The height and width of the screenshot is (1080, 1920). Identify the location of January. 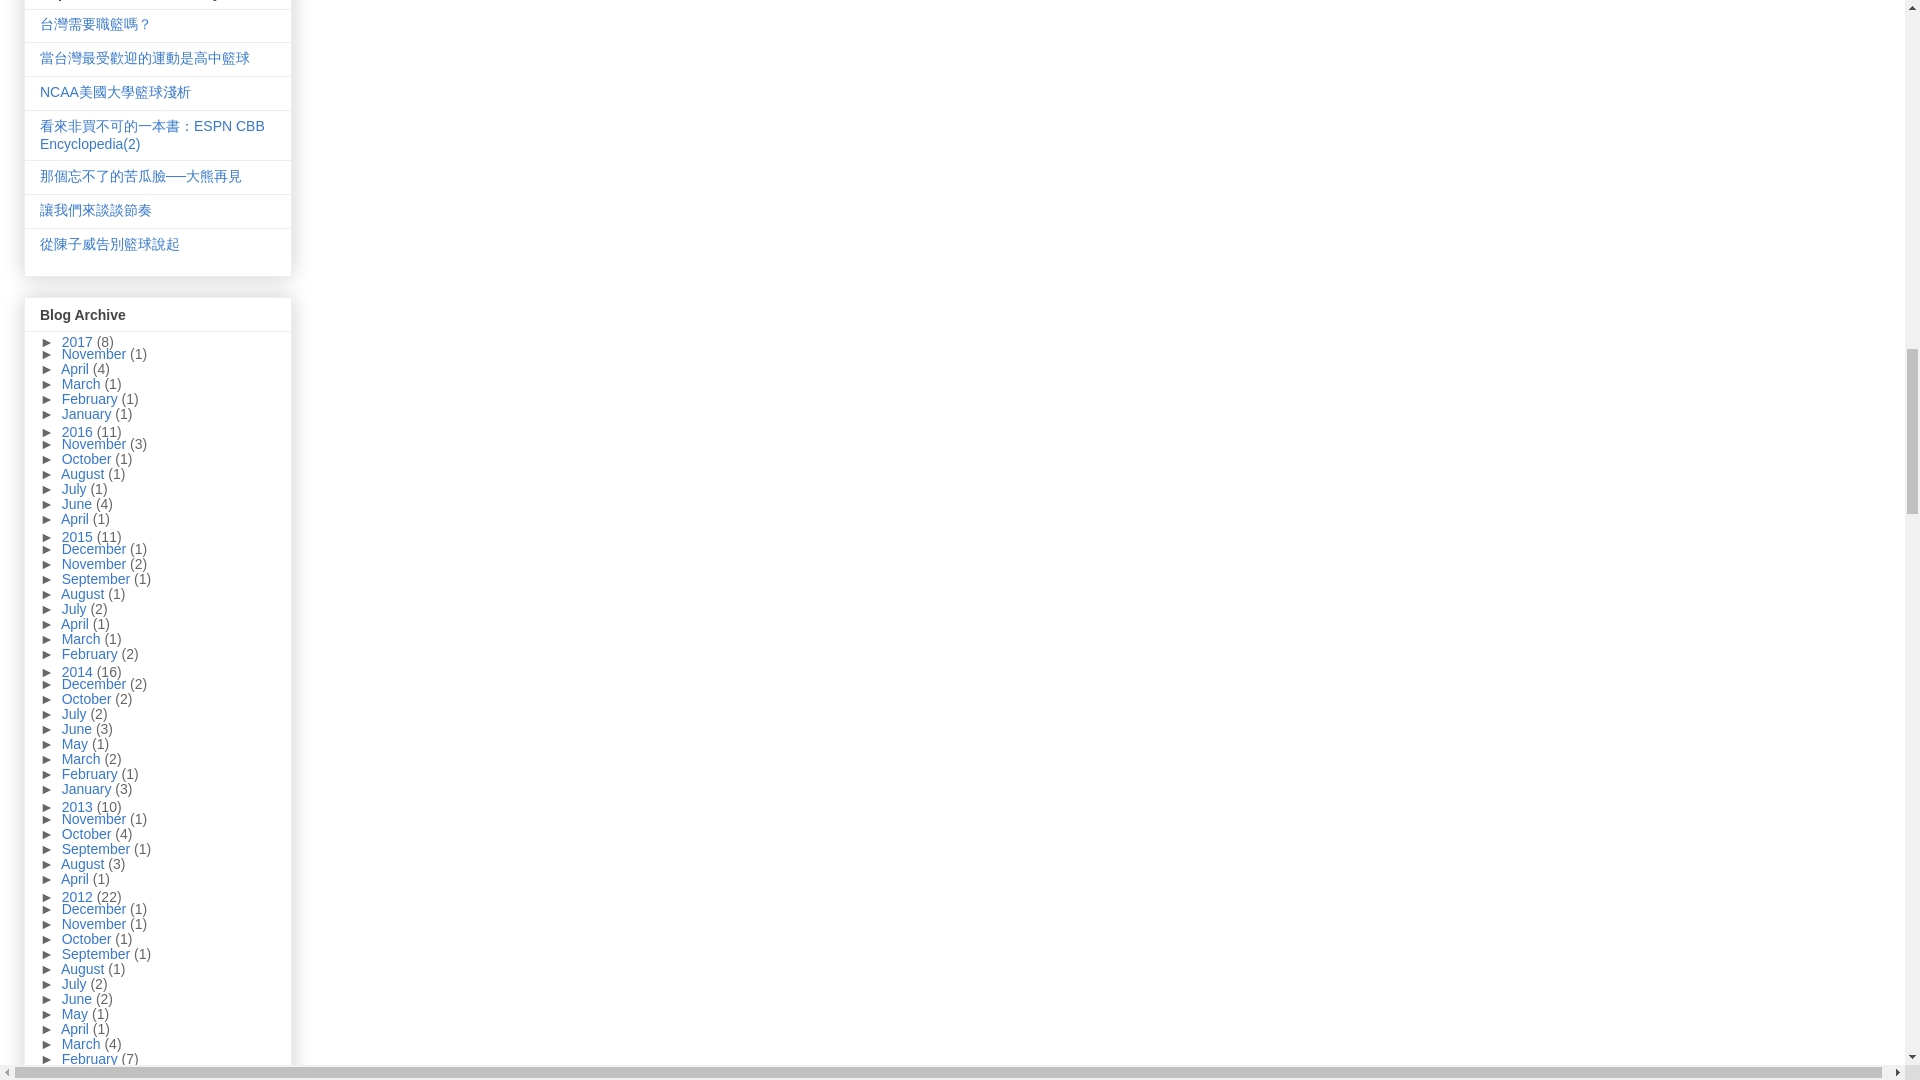
(88, 414).